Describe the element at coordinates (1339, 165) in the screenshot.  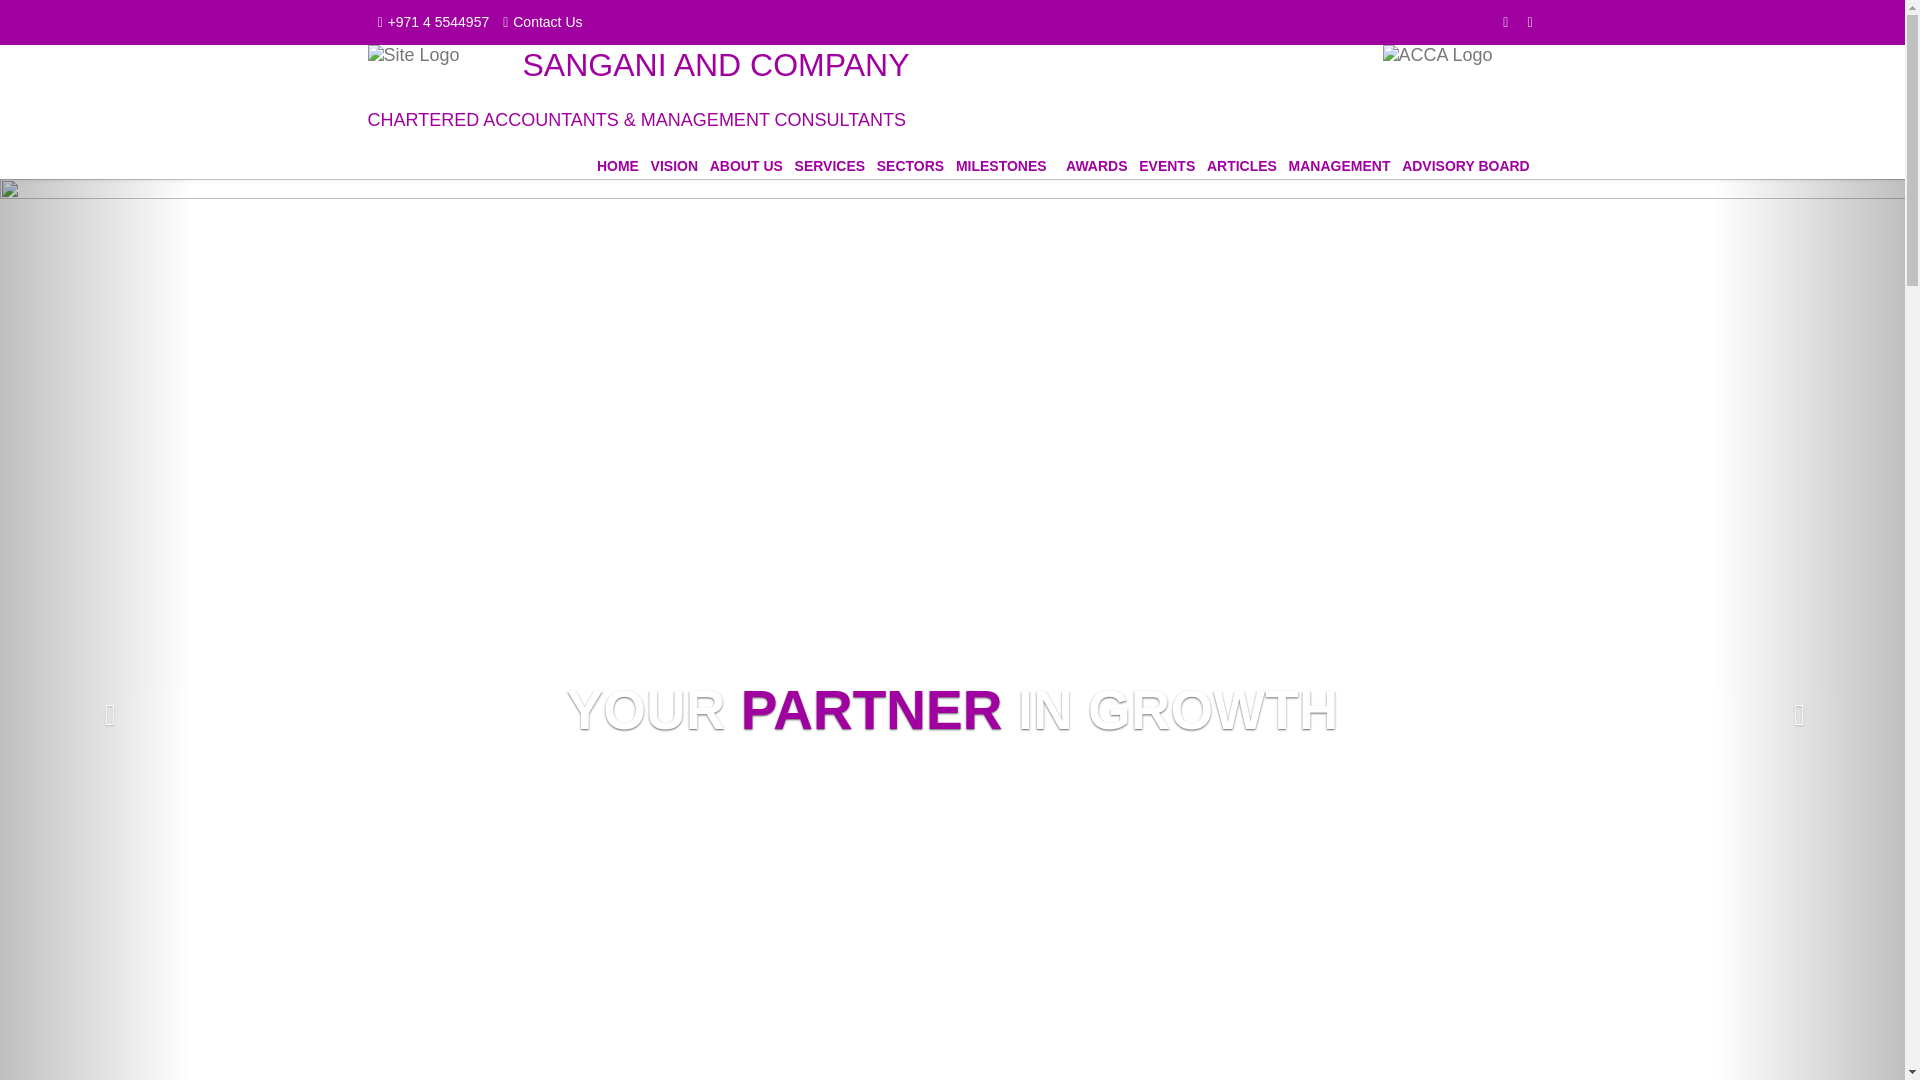
I see `MANAGEMENT` at that location.